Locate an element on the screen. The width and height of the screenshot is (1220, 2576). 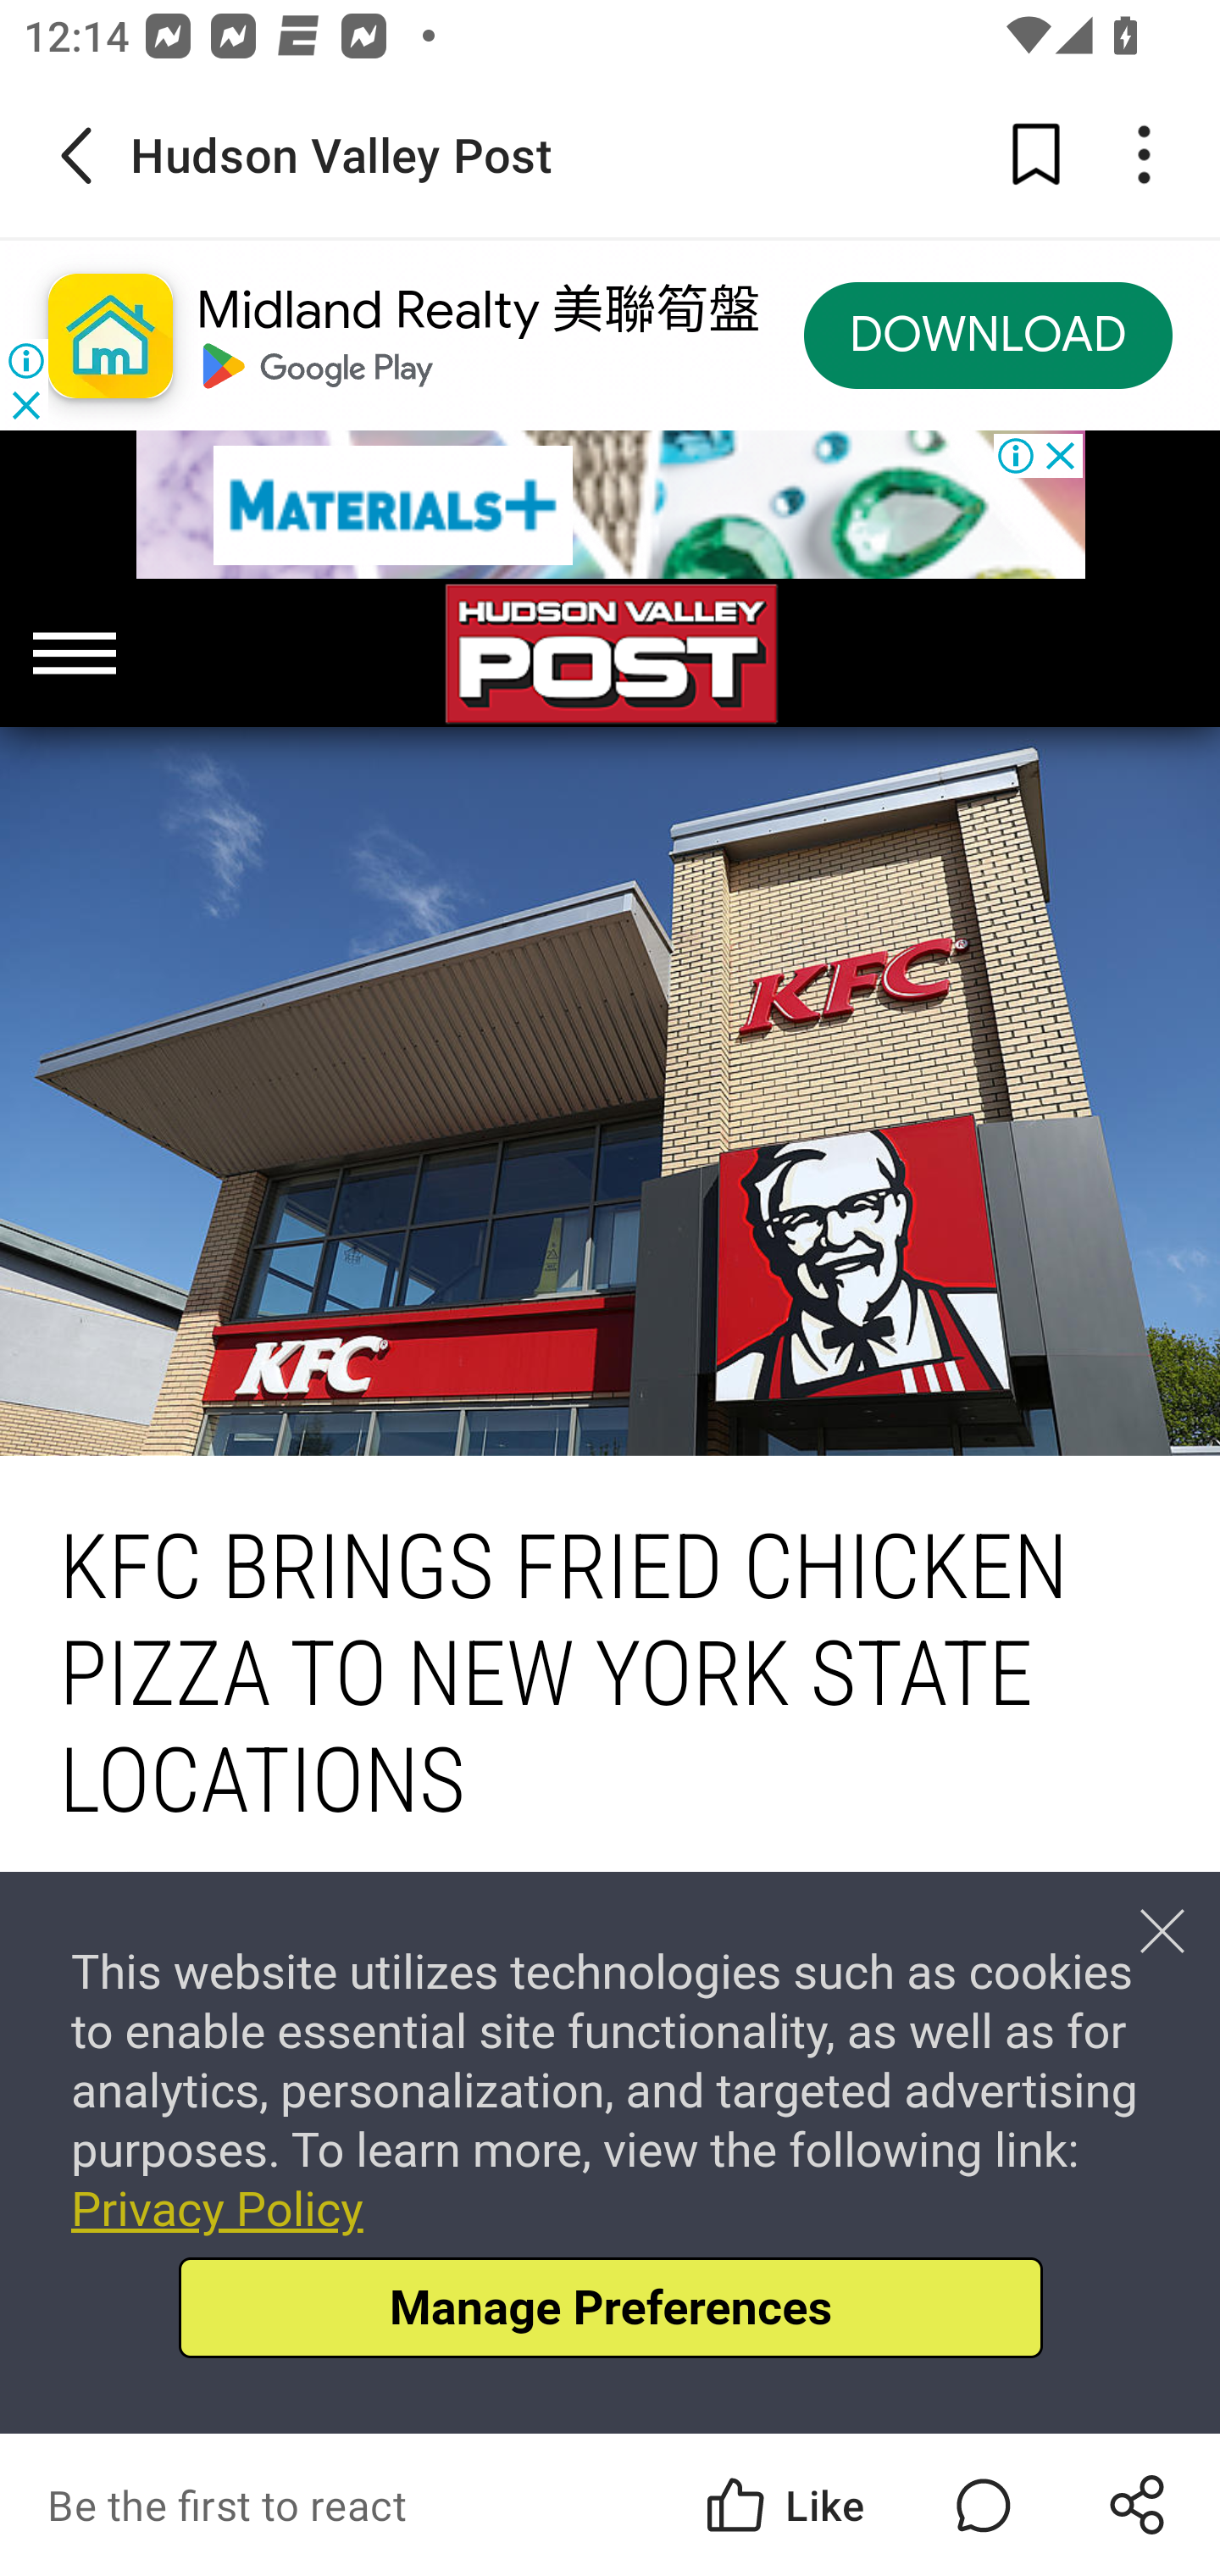
Like is located at coordinates (783, 2505).